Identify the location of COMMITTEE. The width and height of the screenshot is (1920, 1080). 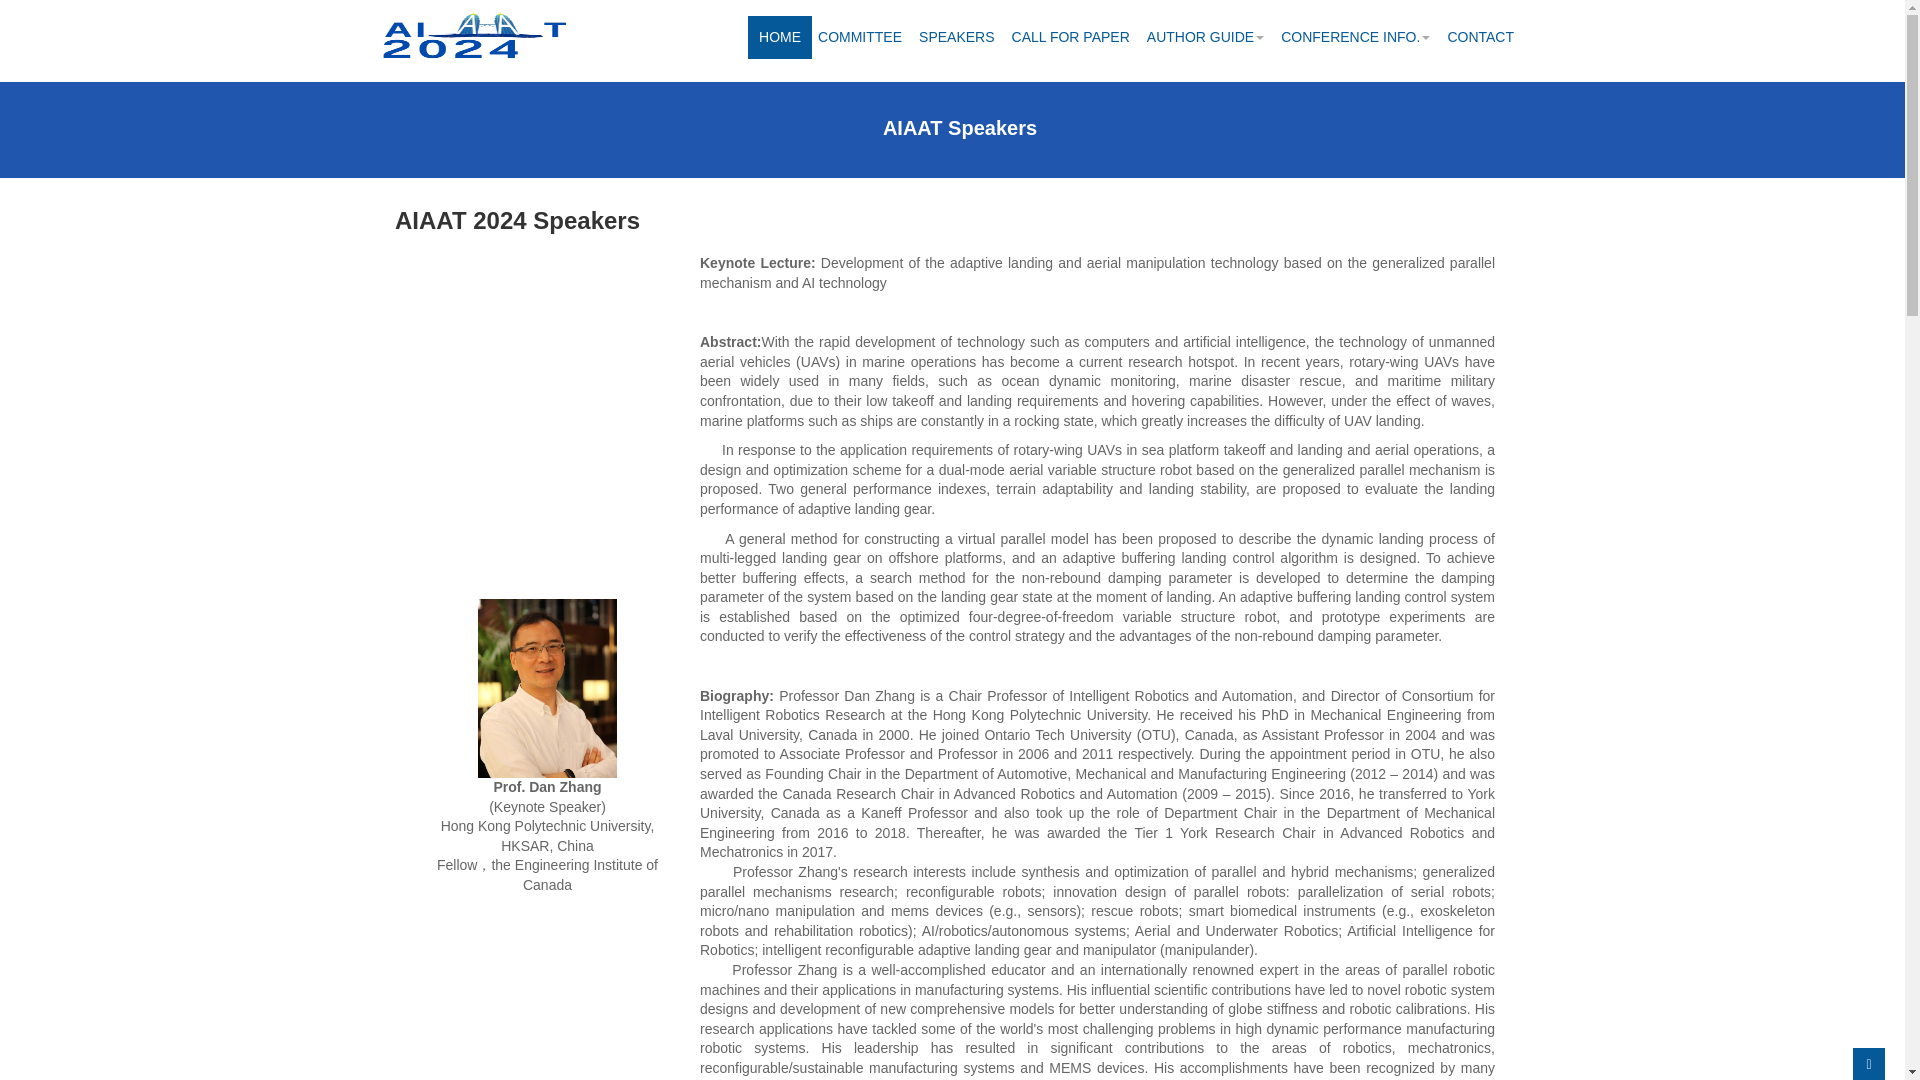
(860, 38).